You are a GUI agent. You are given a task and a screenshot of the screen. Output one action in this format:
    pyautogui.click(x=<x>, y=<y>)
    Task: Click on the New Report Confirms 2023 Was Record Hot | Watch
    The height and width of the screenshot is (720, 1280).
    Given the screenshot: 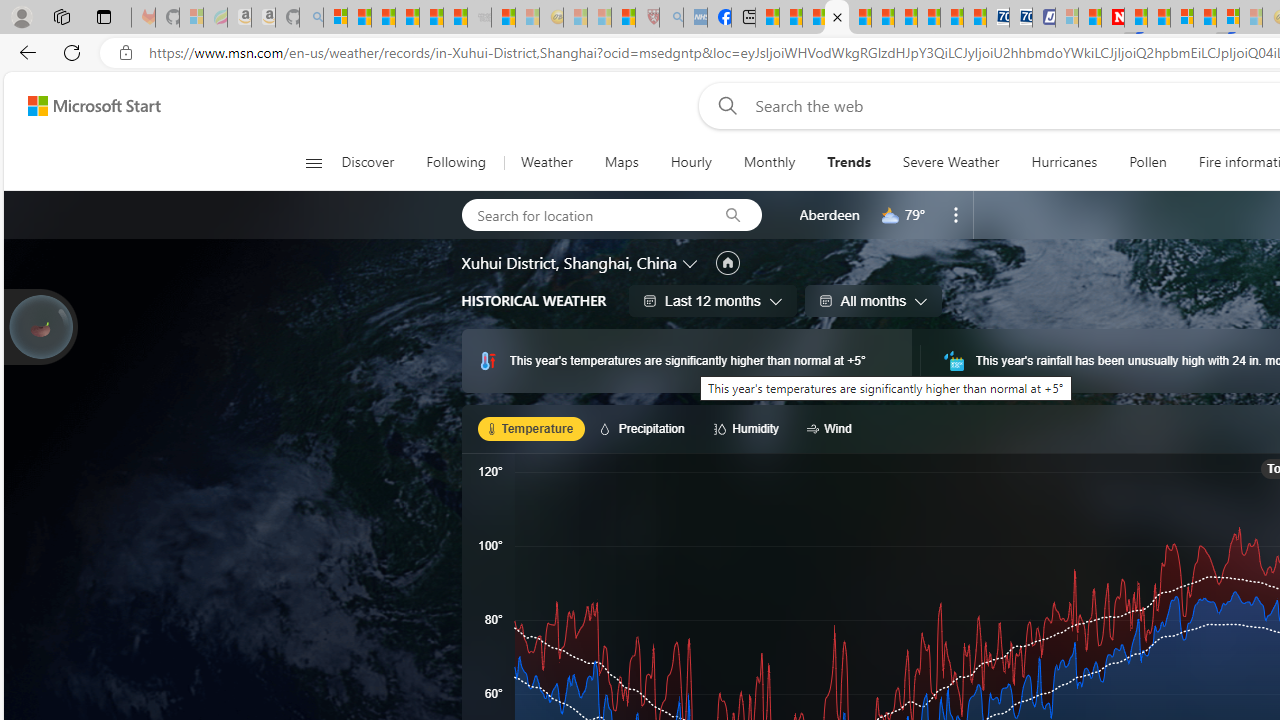 What is the action you would take?
    pyautogui.click(x=430, y=18)
    